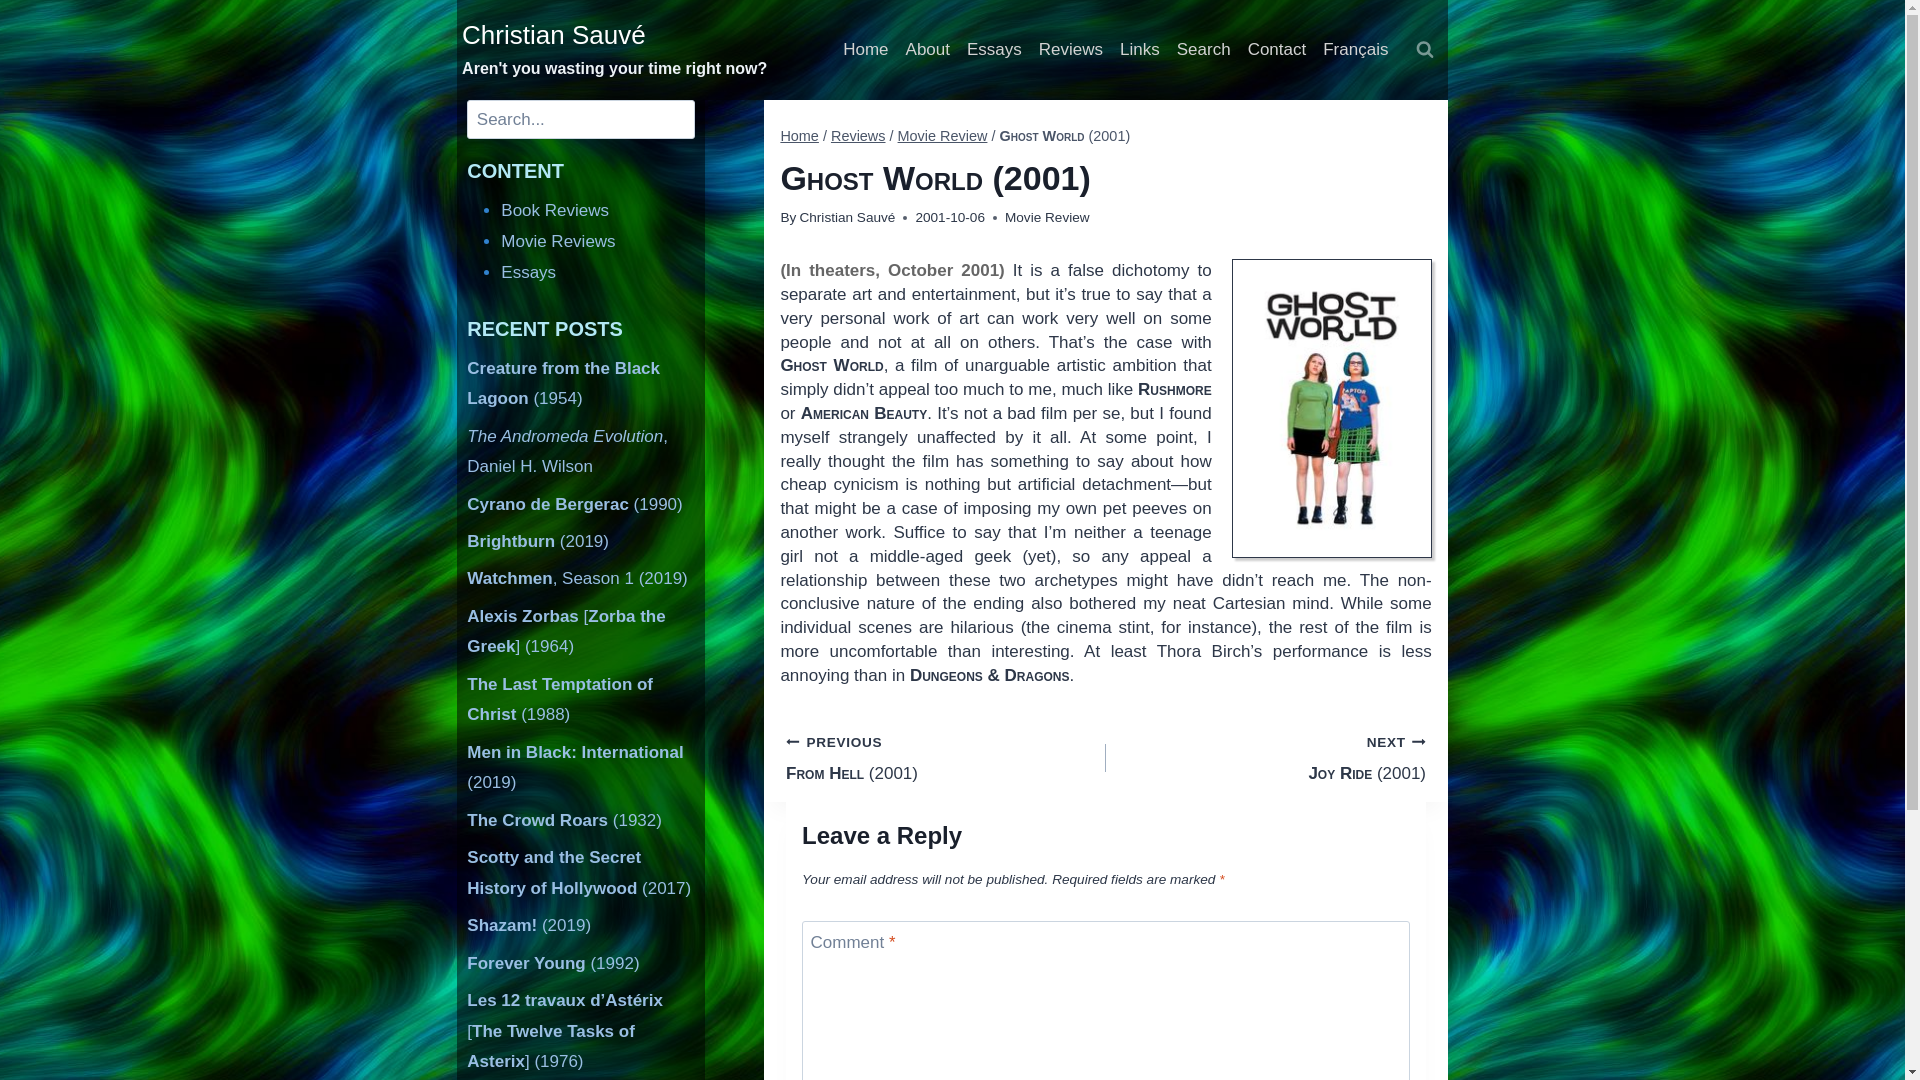  I want to click on Search, so click(1202, 50).